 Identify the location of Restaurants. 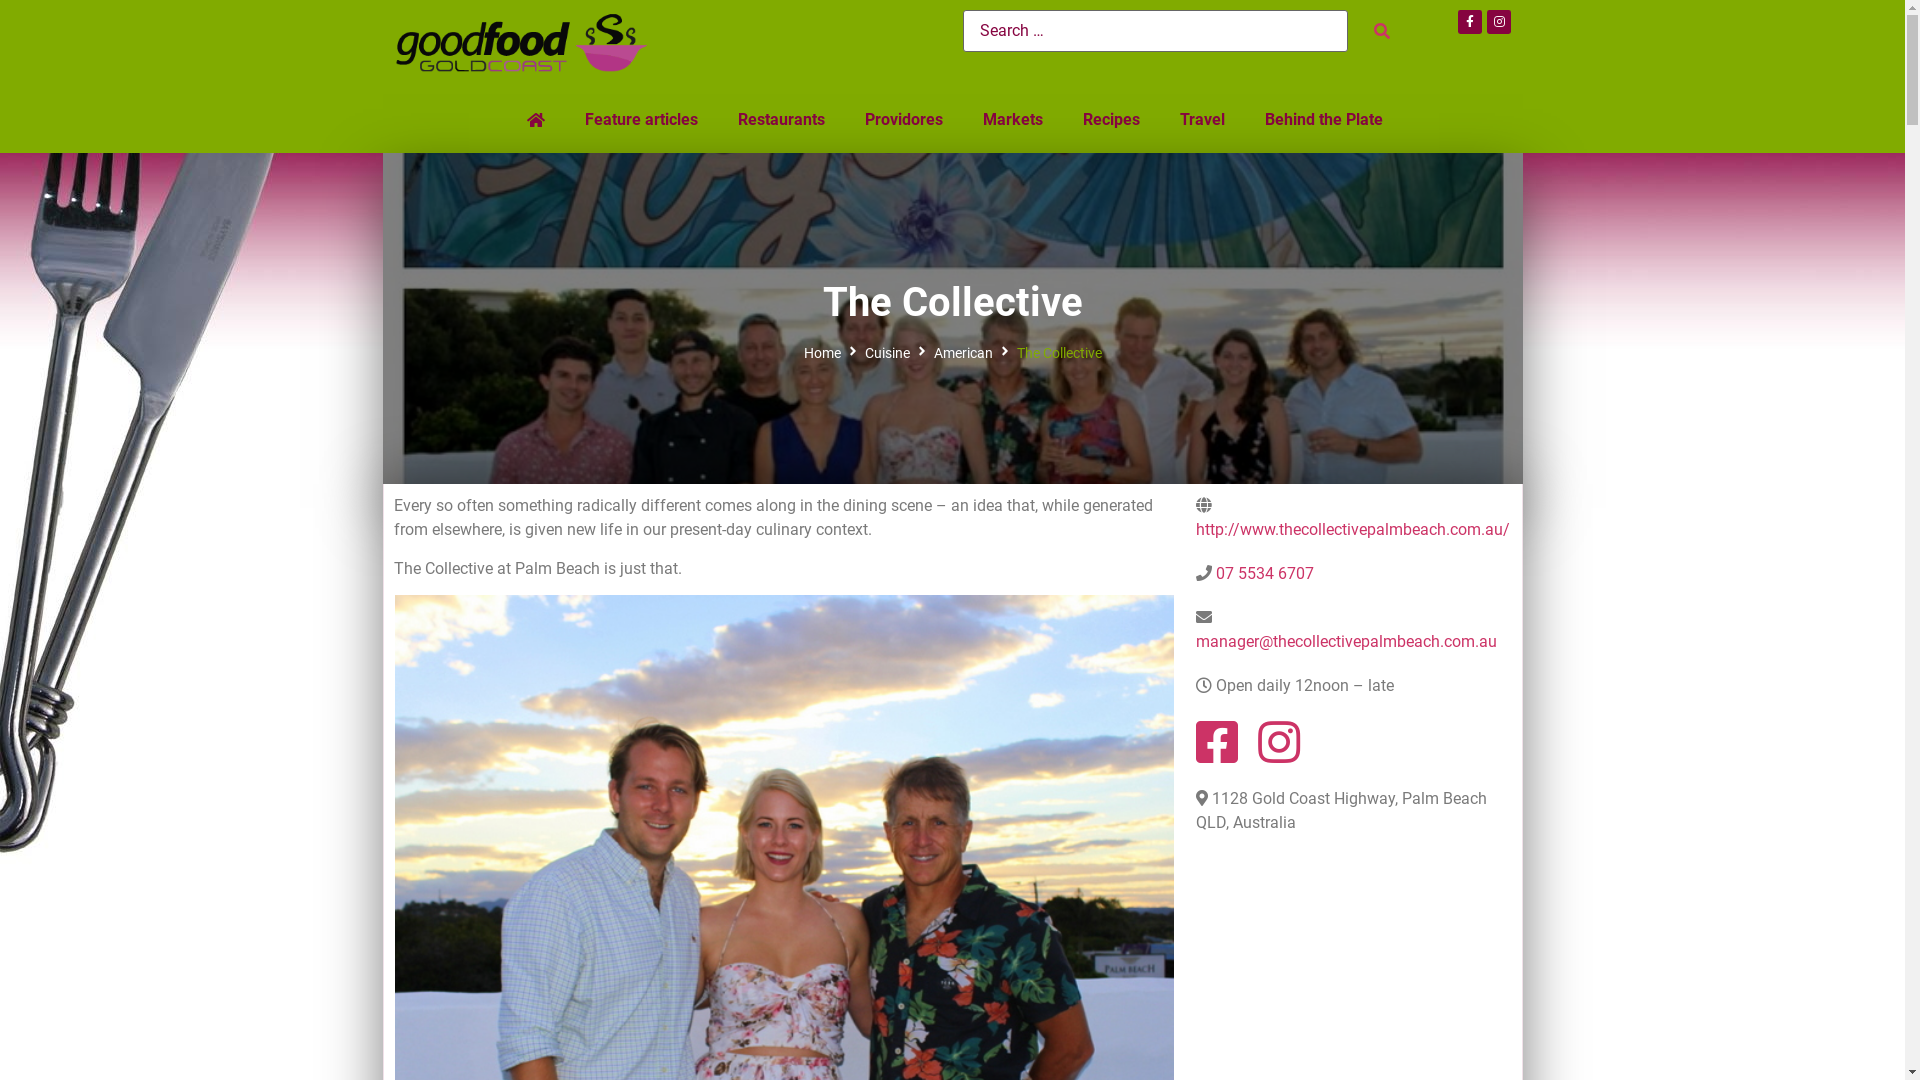
(782, 120).